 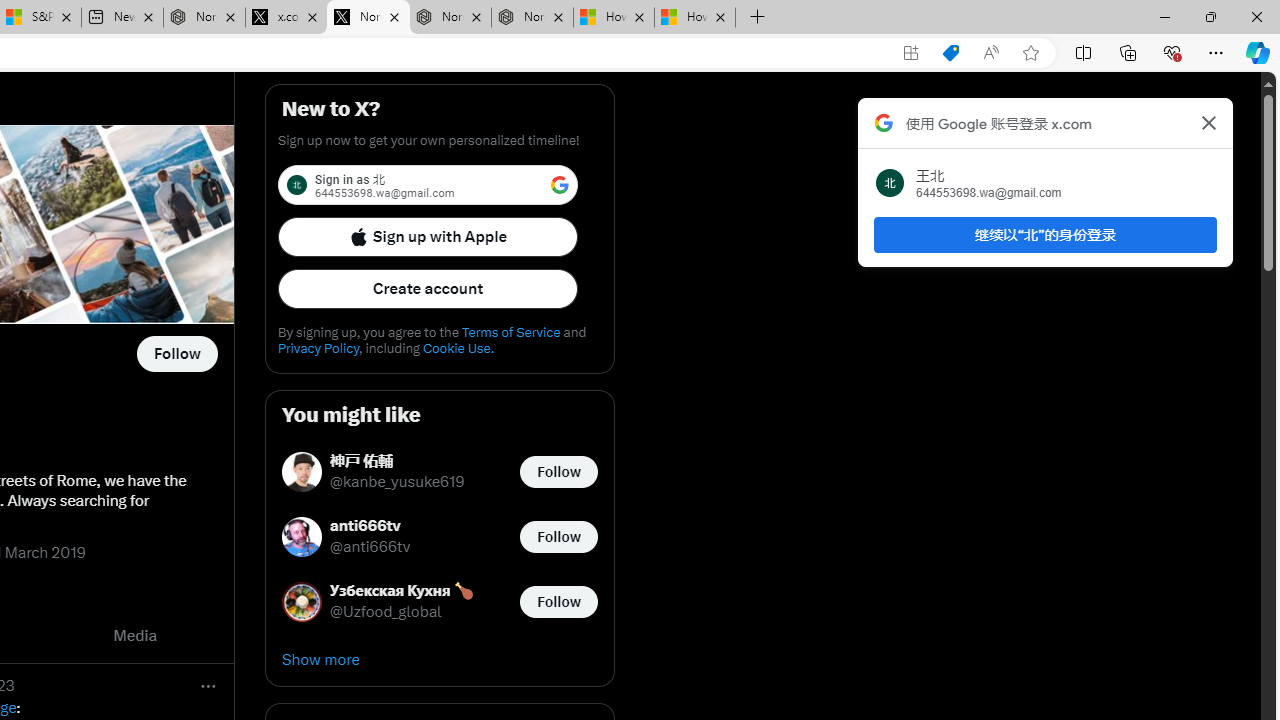 What do you see at coordinates (560, 184) in the screenshot?
I see `Class: LgbsSe-Bz112c` at bounding box center [560, 184].